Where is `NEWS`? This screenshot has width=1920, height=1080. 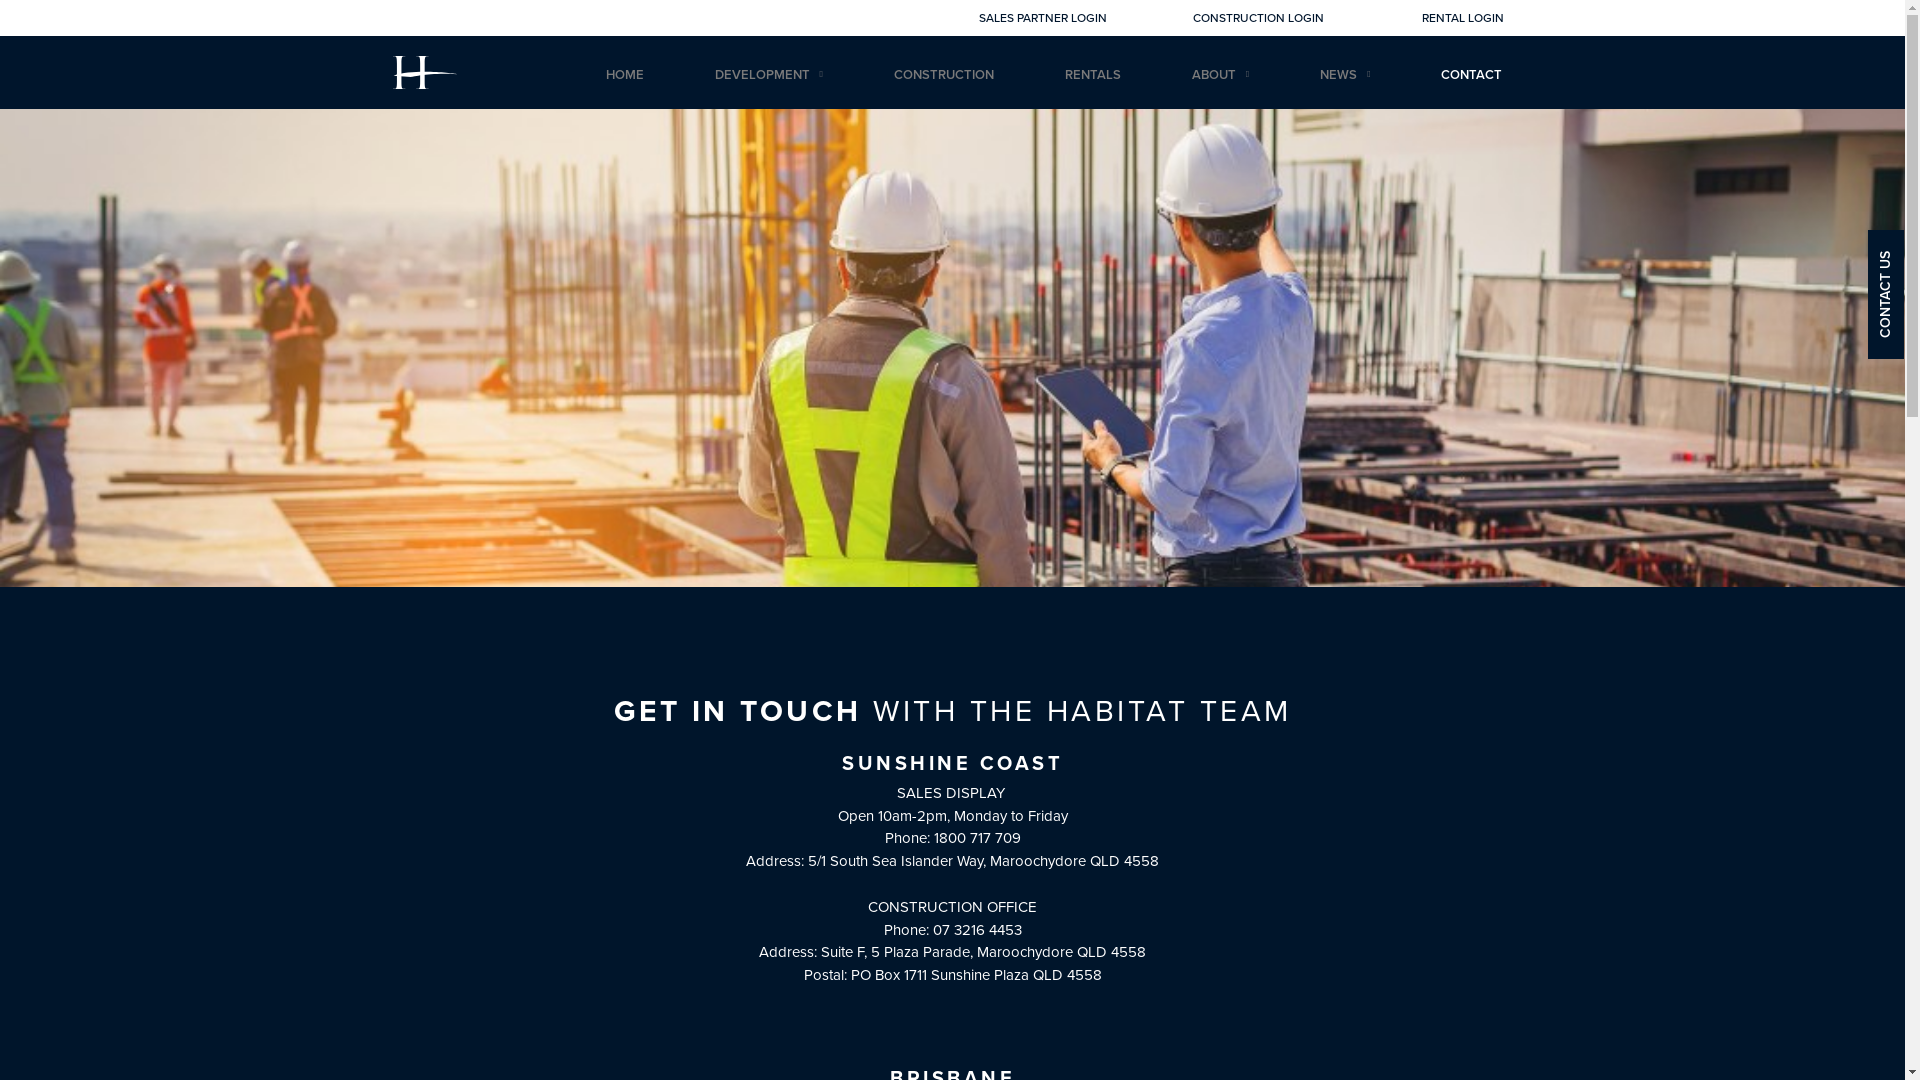
NEWS is located at coordinates (1345, 75).